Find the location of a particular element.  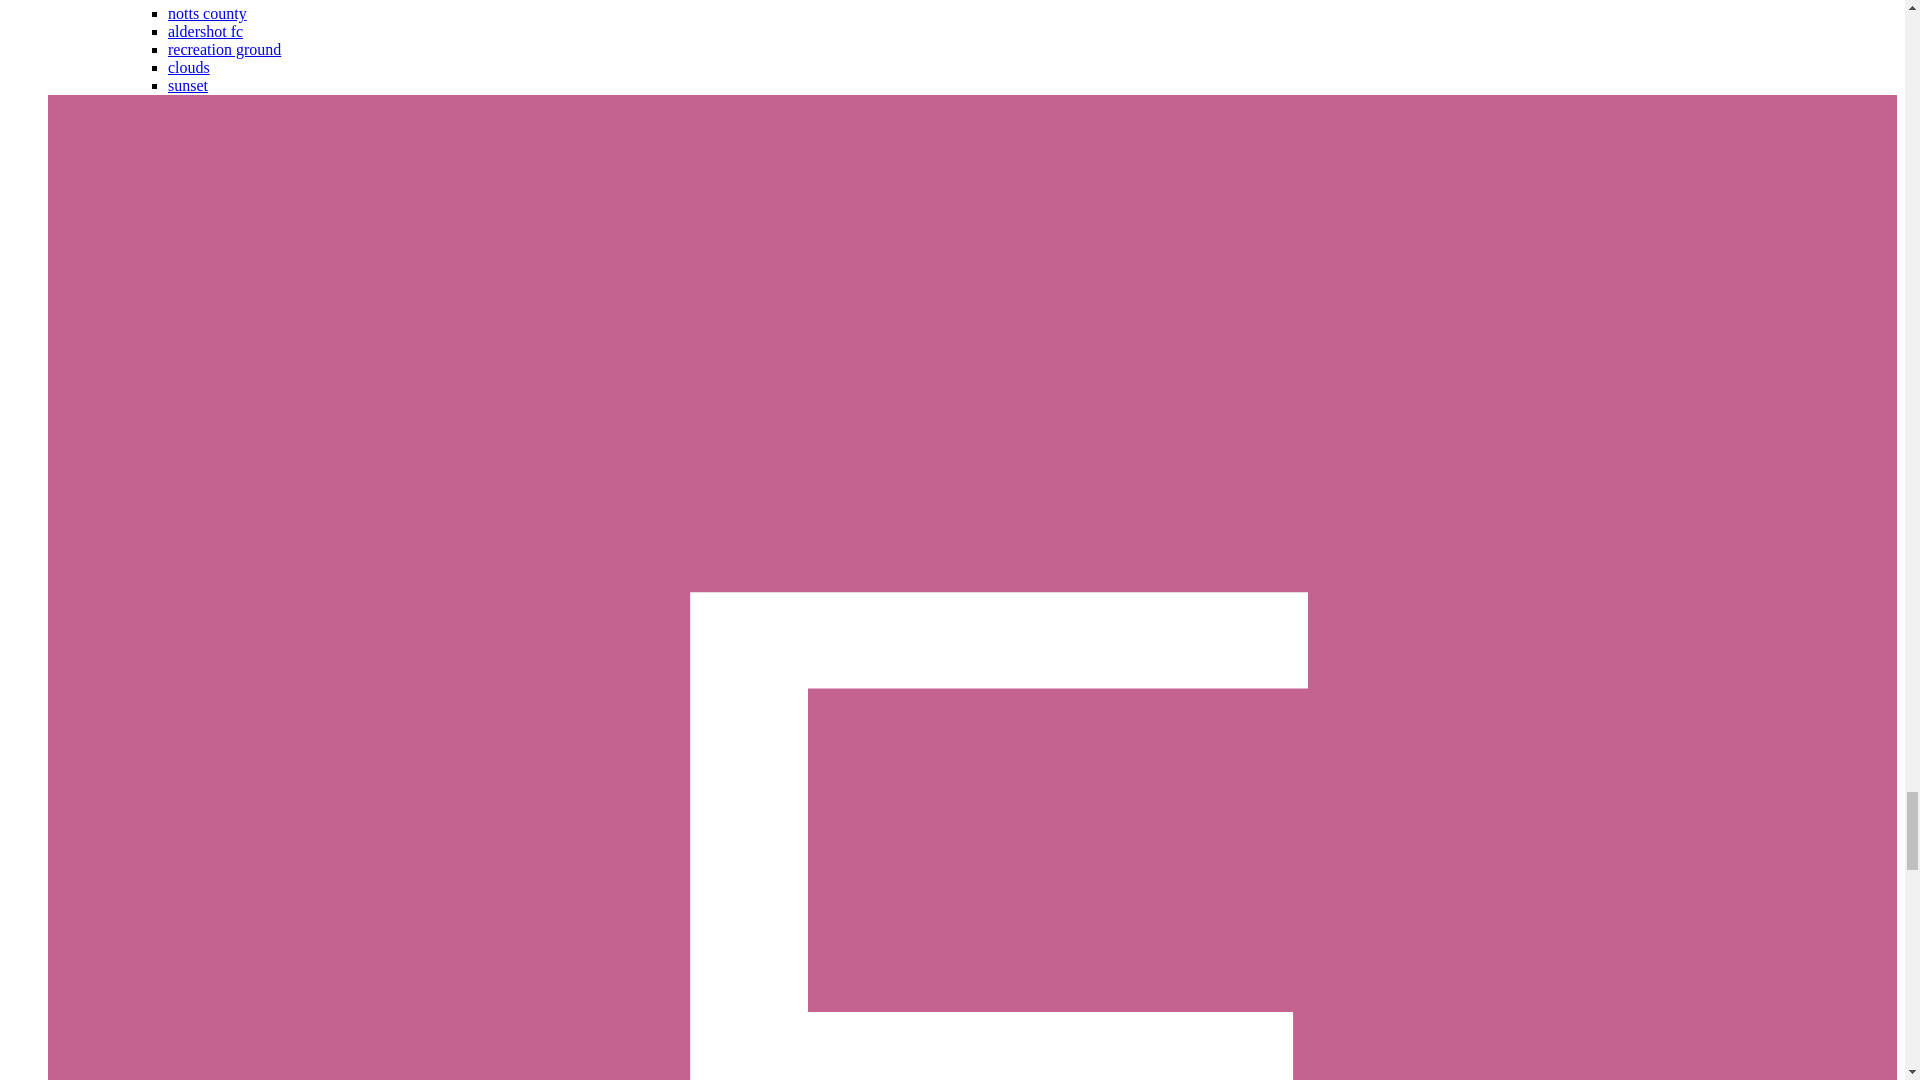

Find other content tagged with 'aldershot fc' is located at coordinates (206, 30).